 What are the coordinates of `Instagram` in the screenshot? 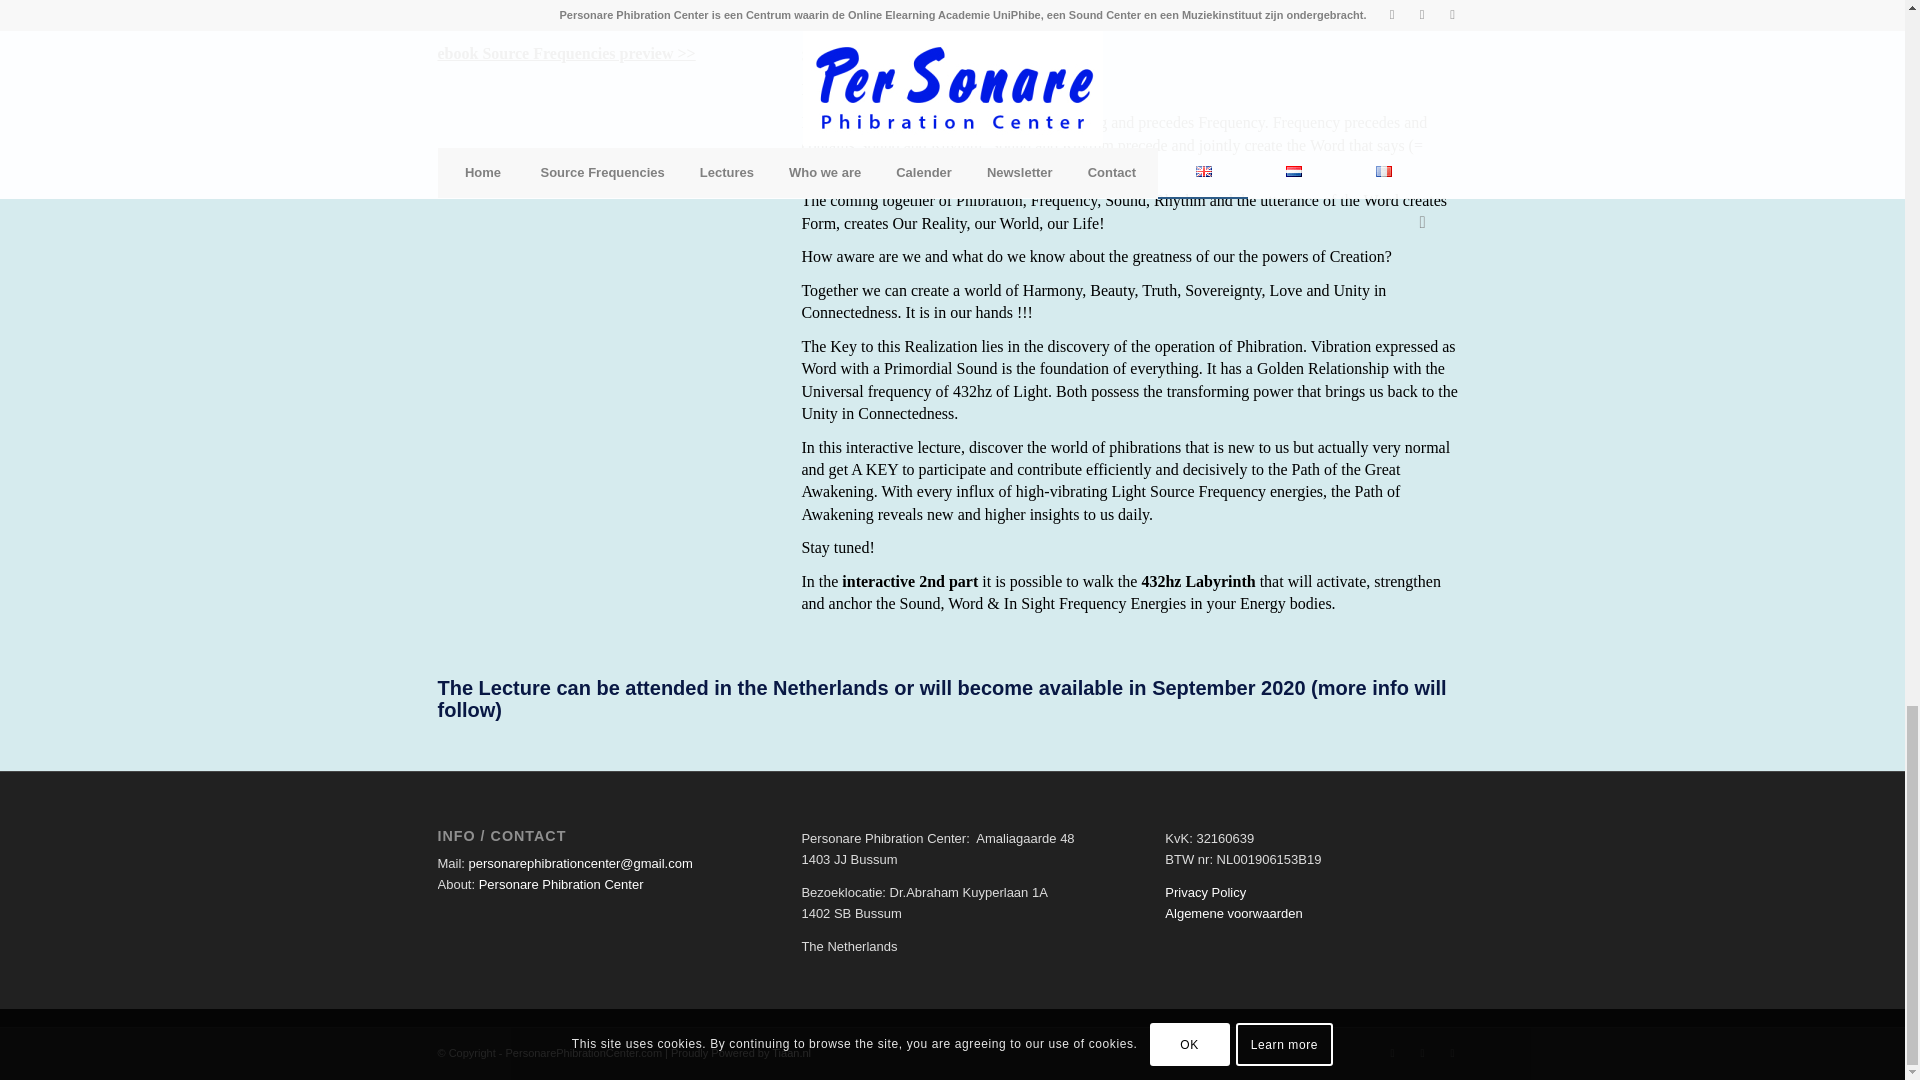 It's located at (1453, 1052).